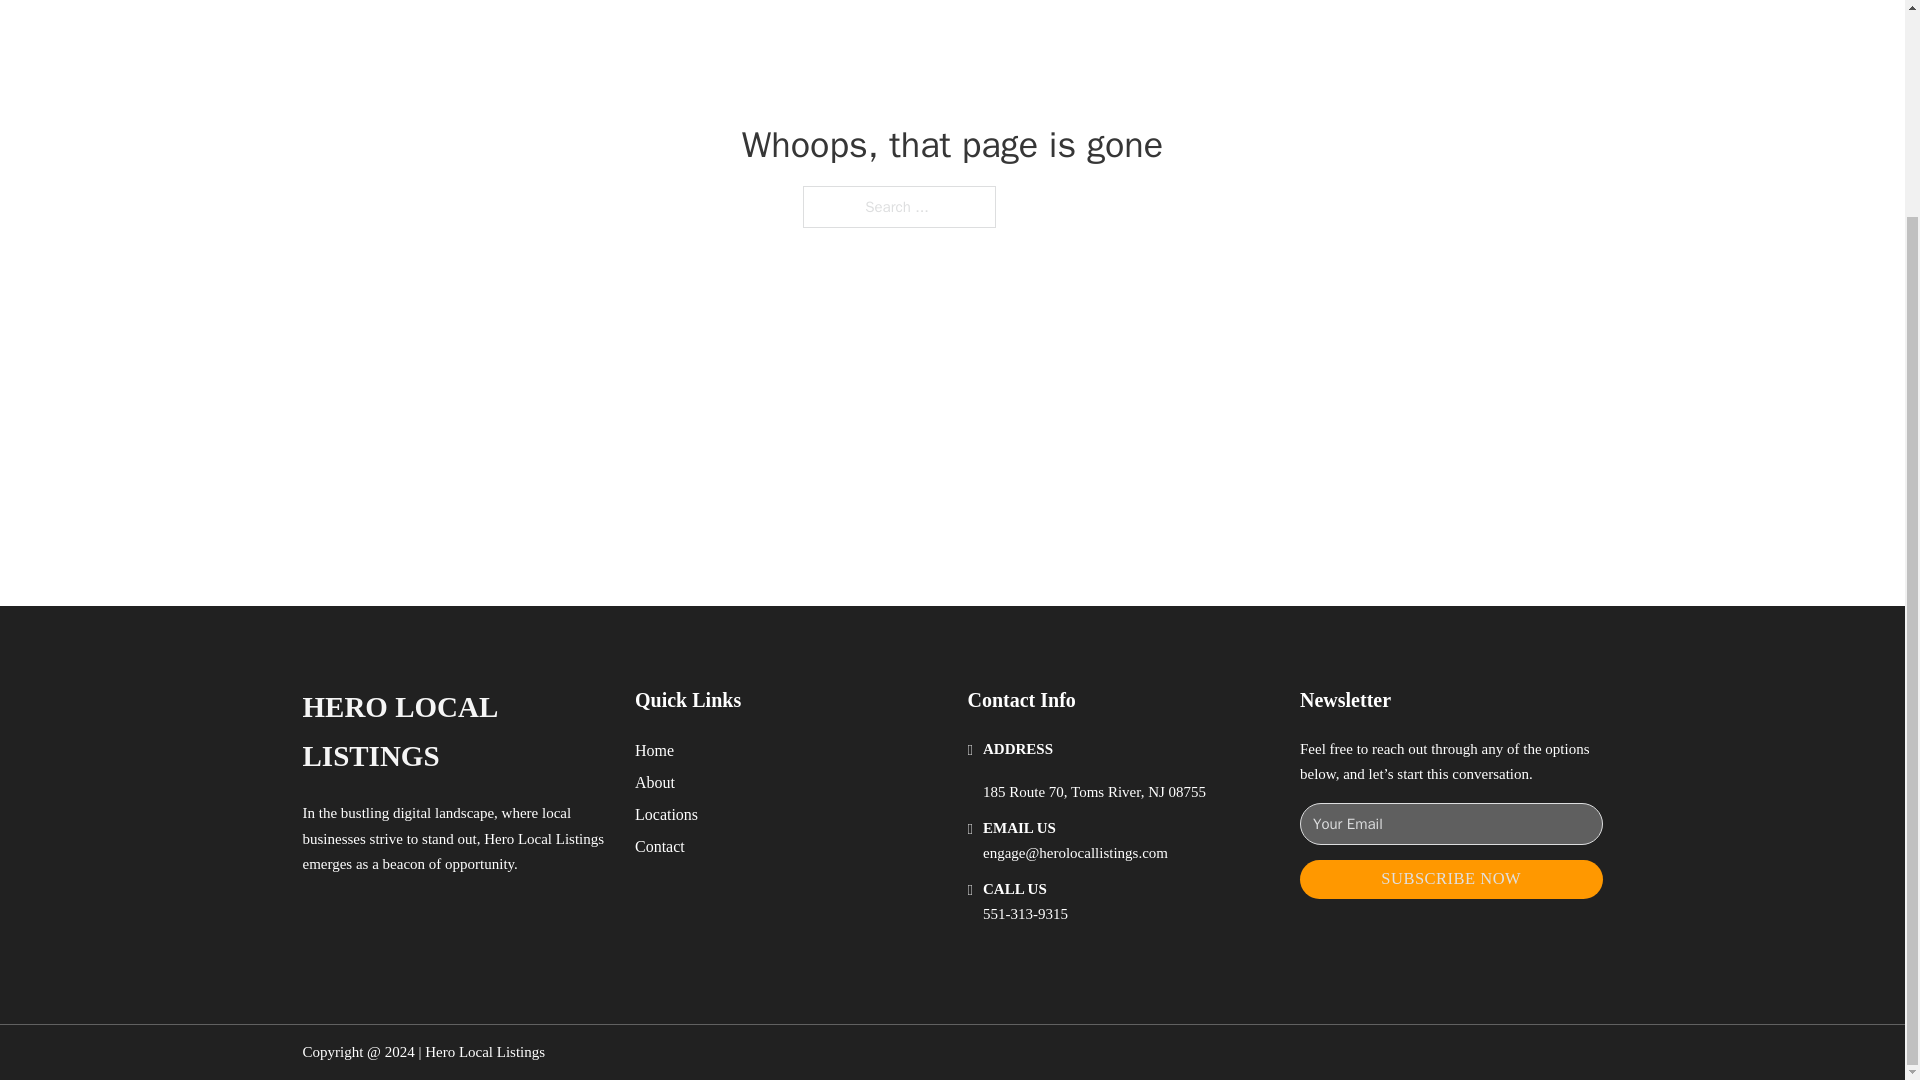 This screenshot has height=1080, width=1920. I want to click on 551-313-9315, so click(1025, 914).